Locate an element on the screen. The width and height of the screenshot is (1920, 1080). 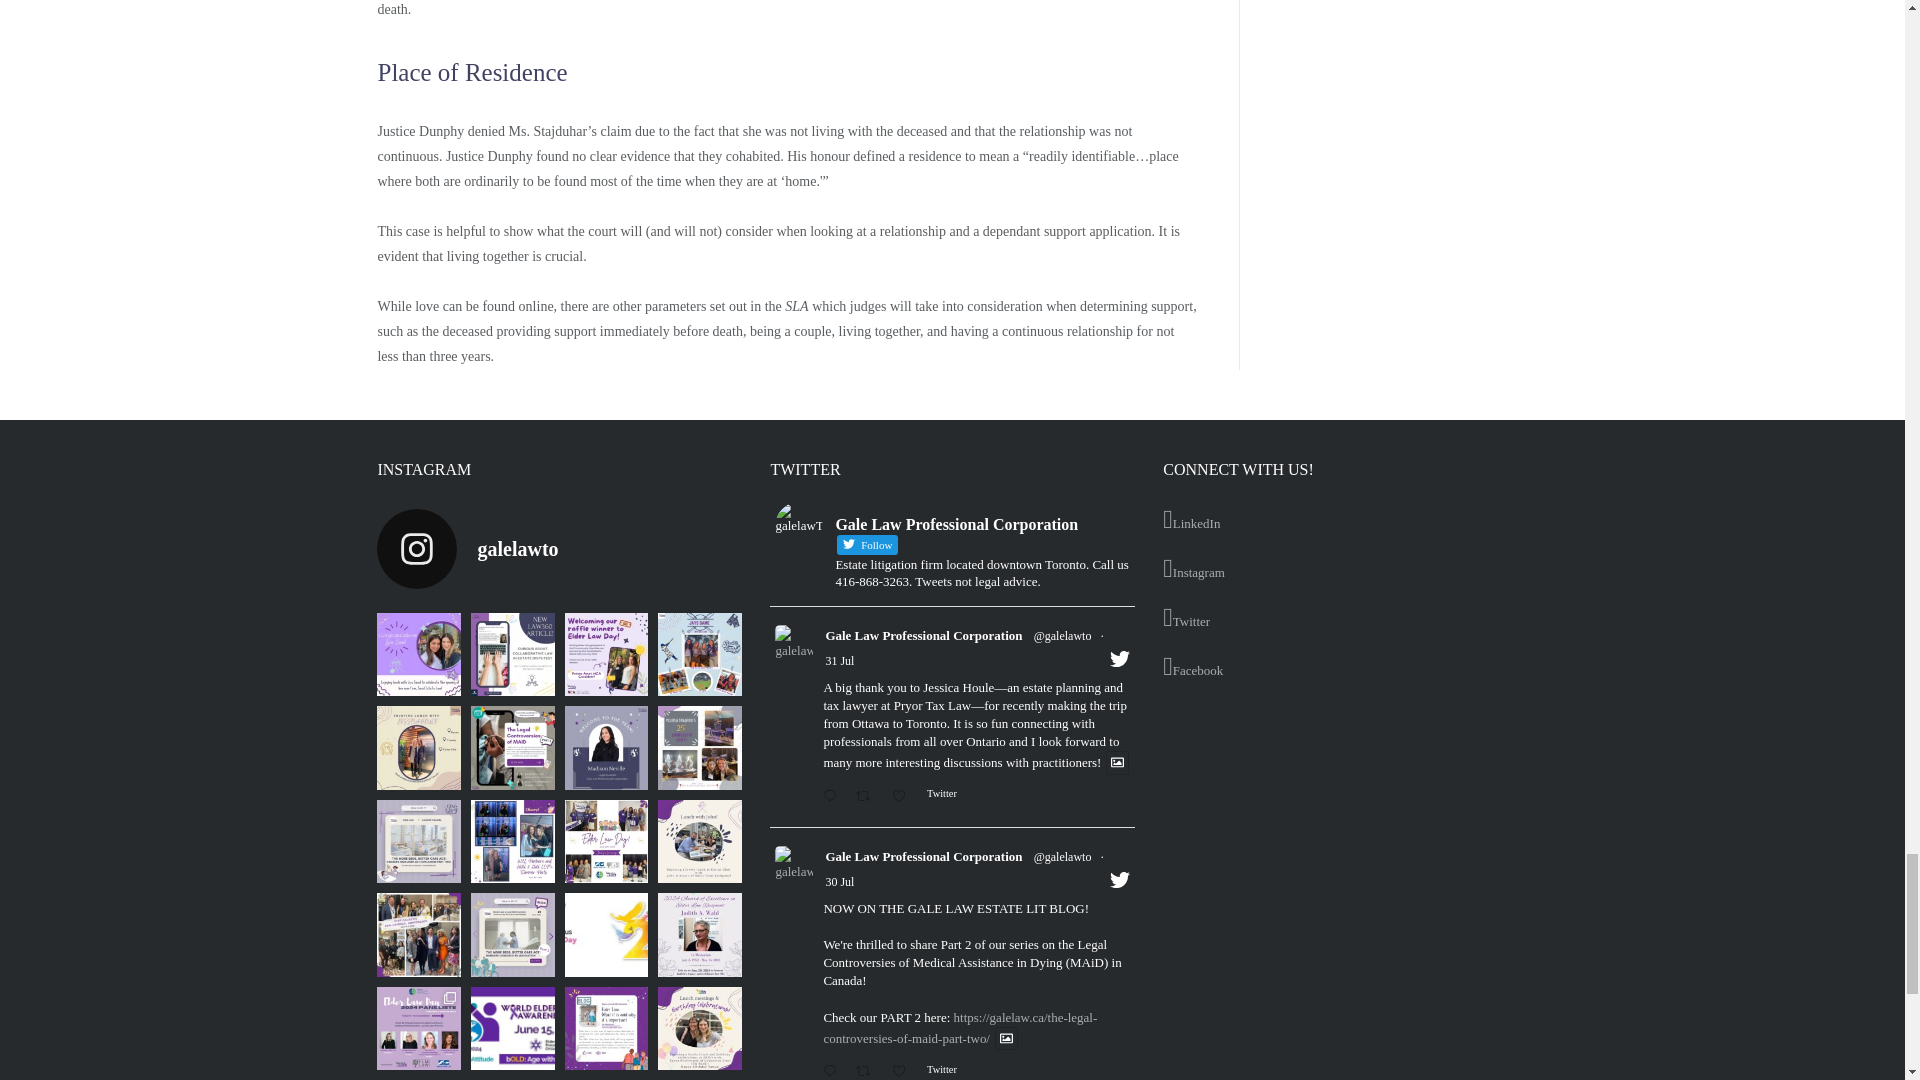
Visit Gale Law Professional Corporation on Twitter is located at coordinates (1344, 618).